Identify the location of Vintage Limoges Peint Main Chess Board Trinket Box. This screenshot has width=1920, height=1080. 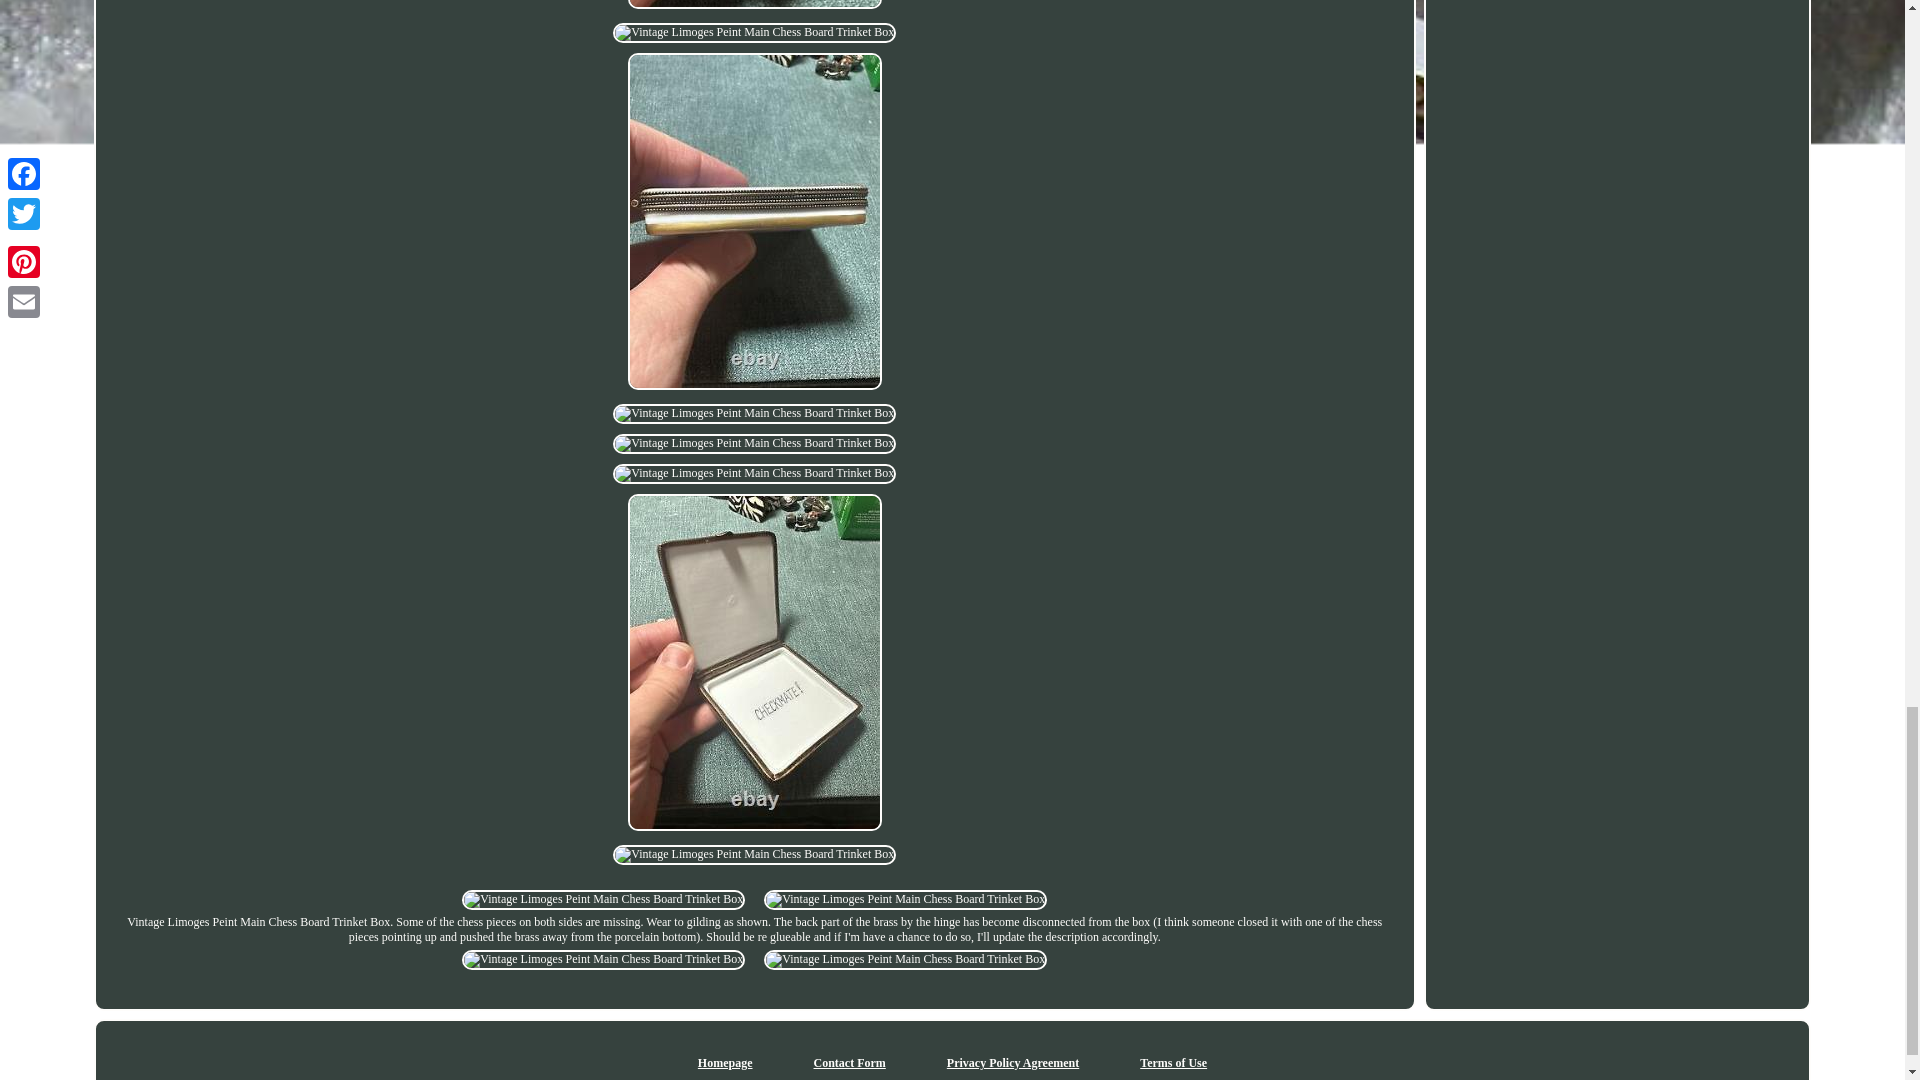
(754, 414).